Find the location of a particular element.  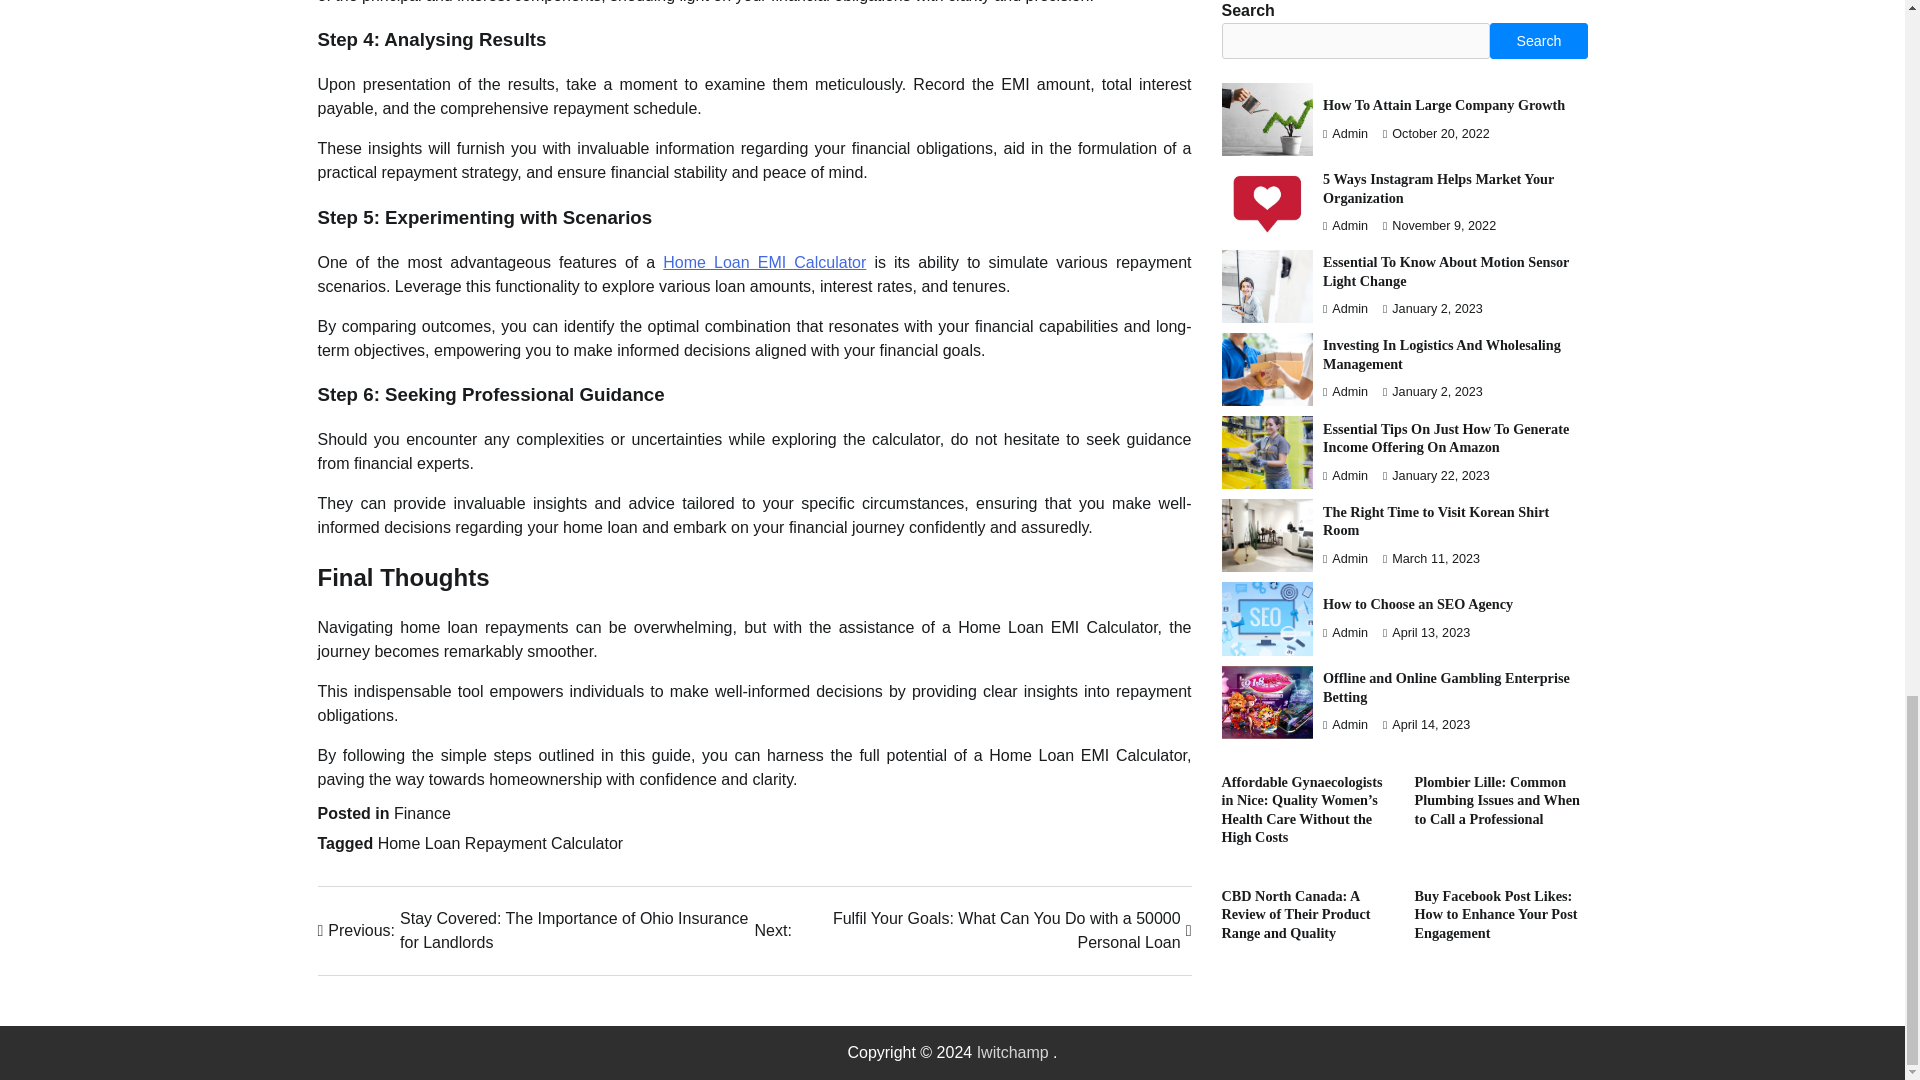

Home Loan EMI Calculator is located at coordinates (764, 262).